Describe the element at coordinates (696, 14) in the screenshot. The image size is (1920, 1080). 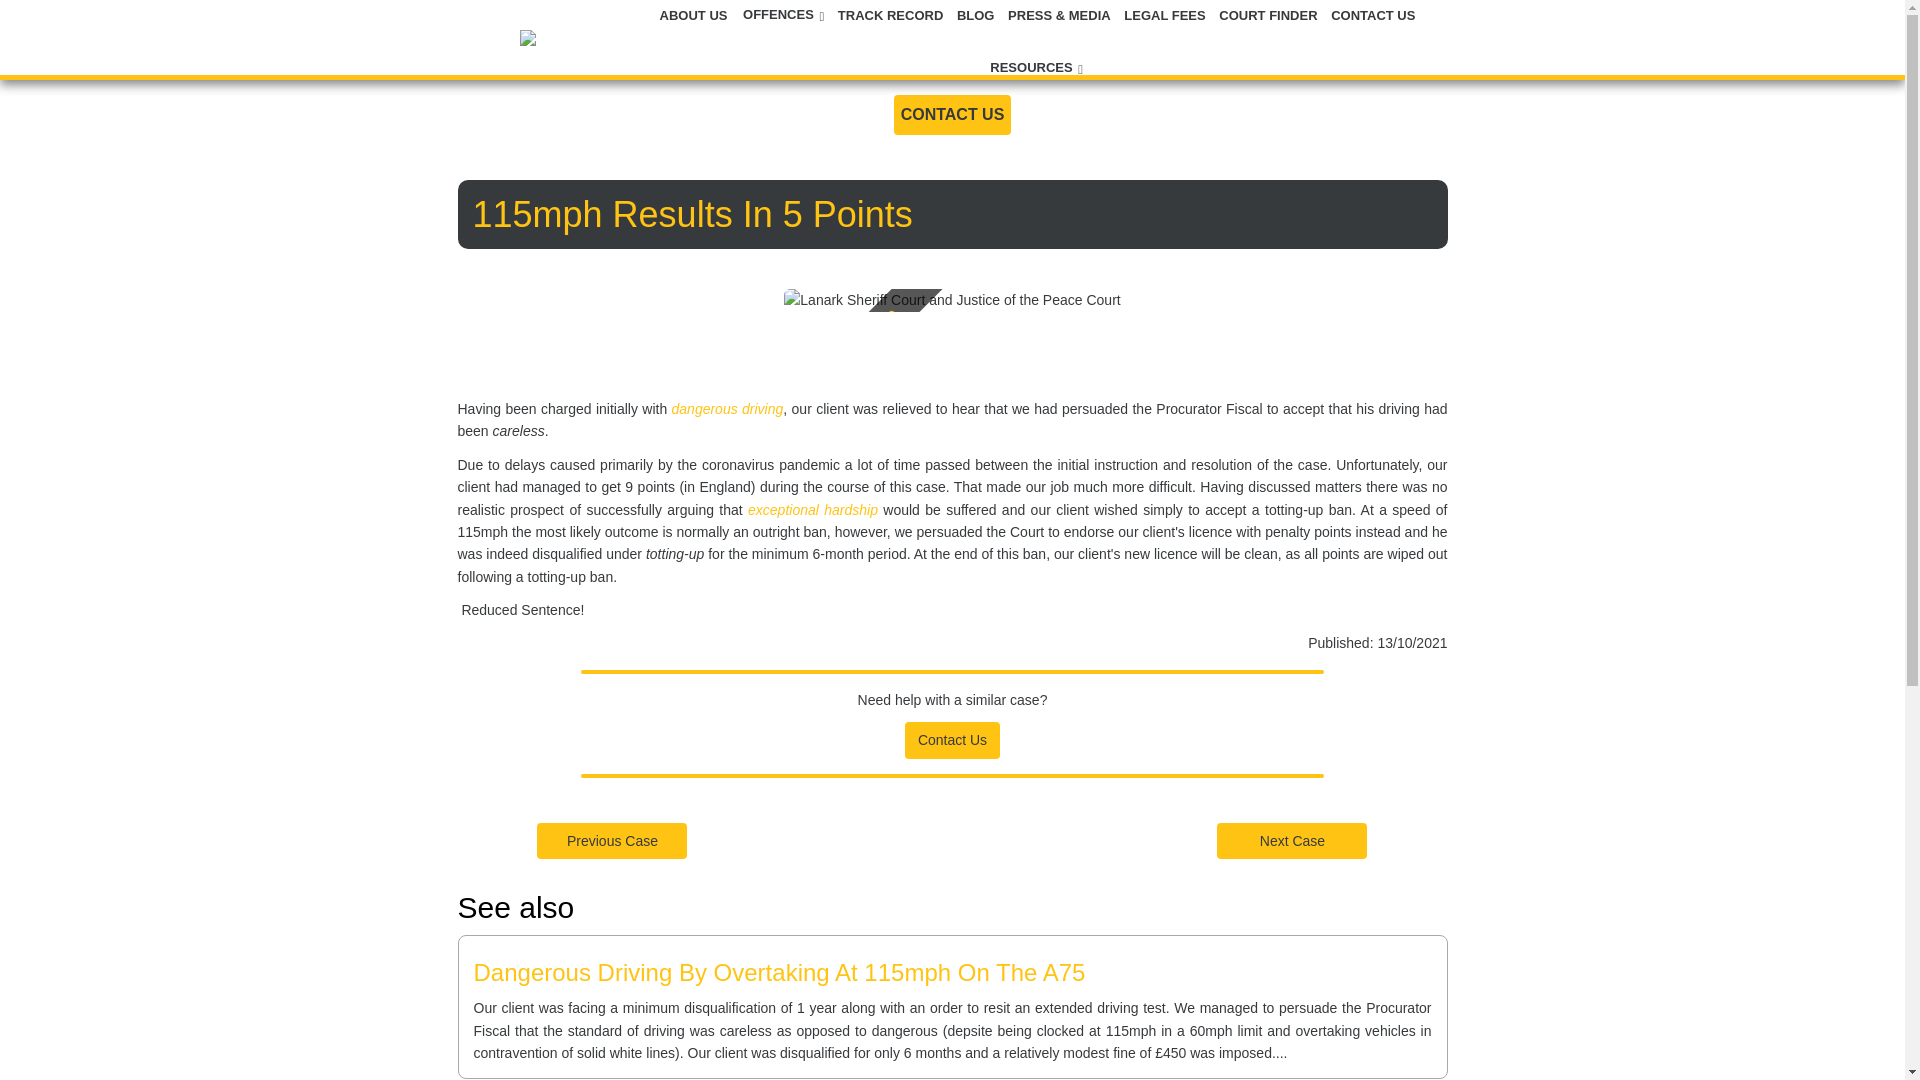
I see `ABOUT US` at that location.